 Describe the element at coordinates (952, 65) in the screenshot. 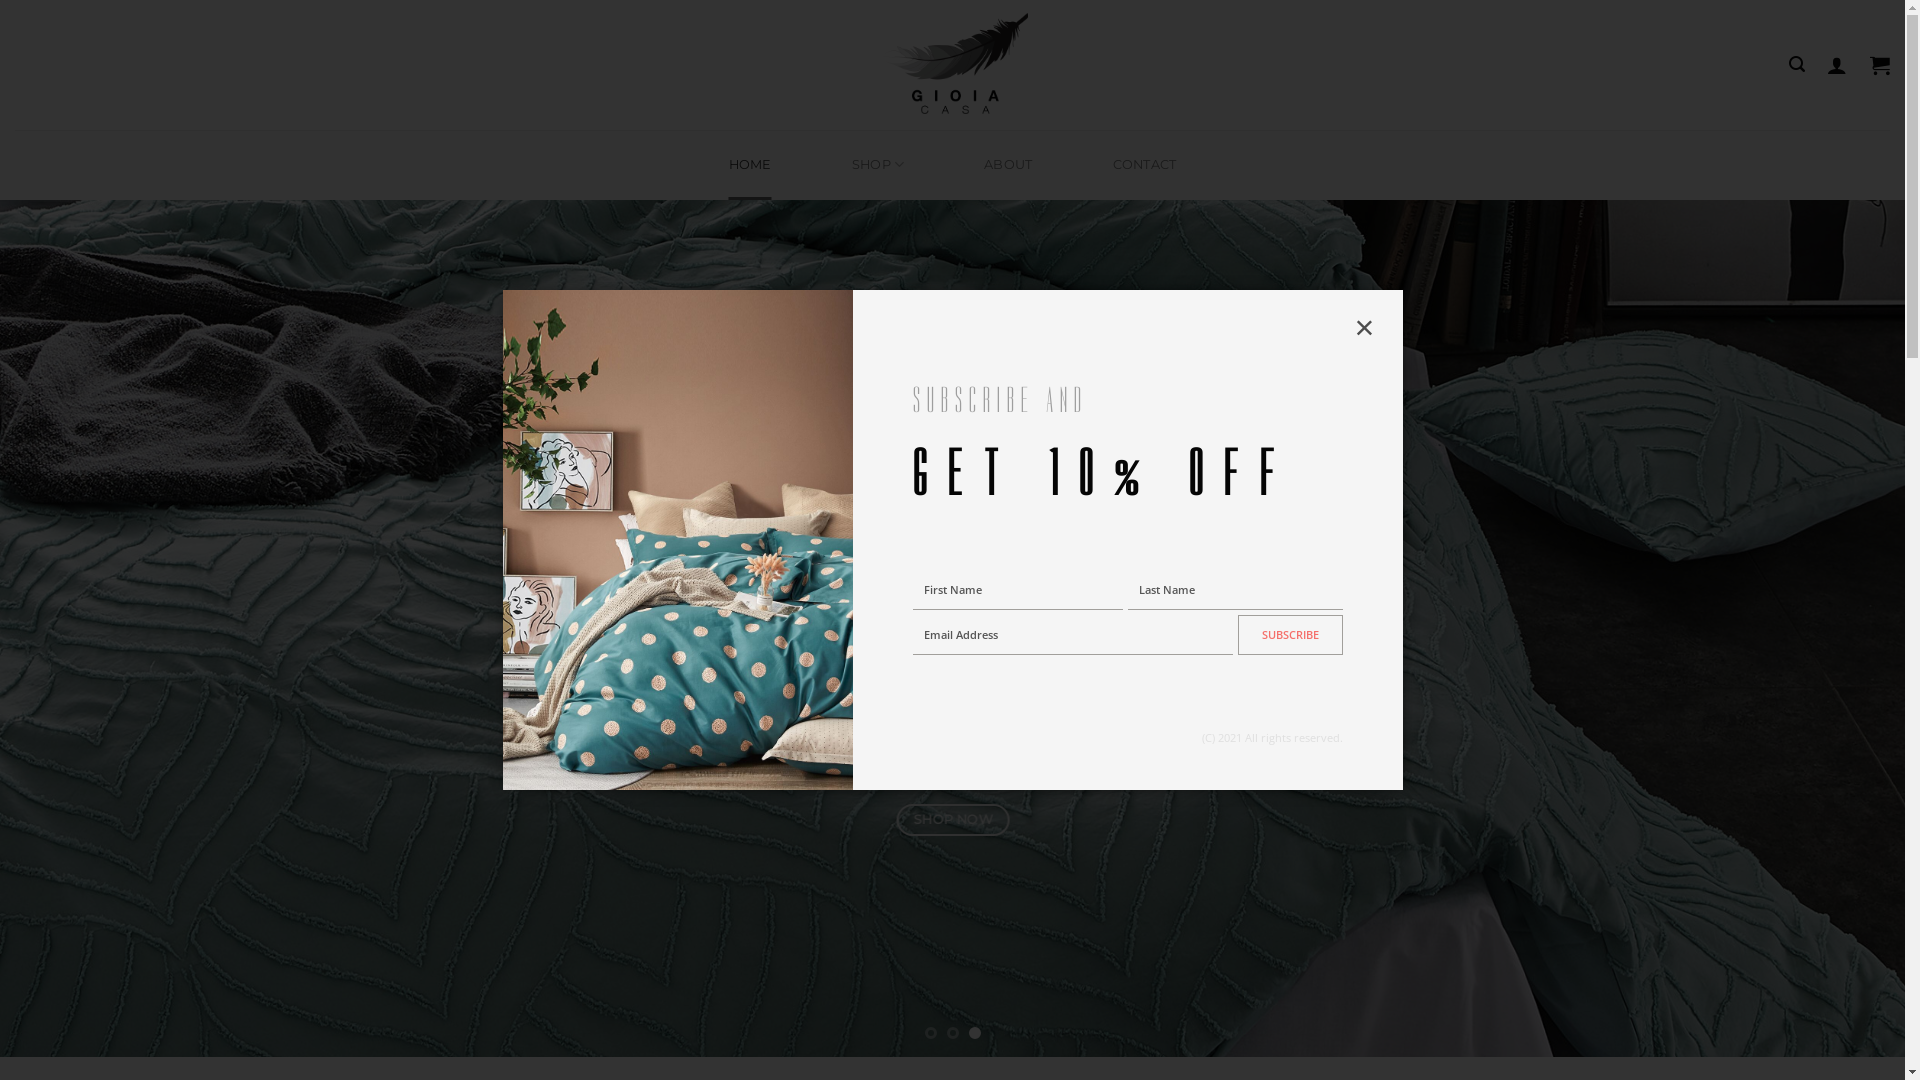

I see `GIOIA CASA - Natural Fibres Bedding | Quilt Cover Set` at that location.